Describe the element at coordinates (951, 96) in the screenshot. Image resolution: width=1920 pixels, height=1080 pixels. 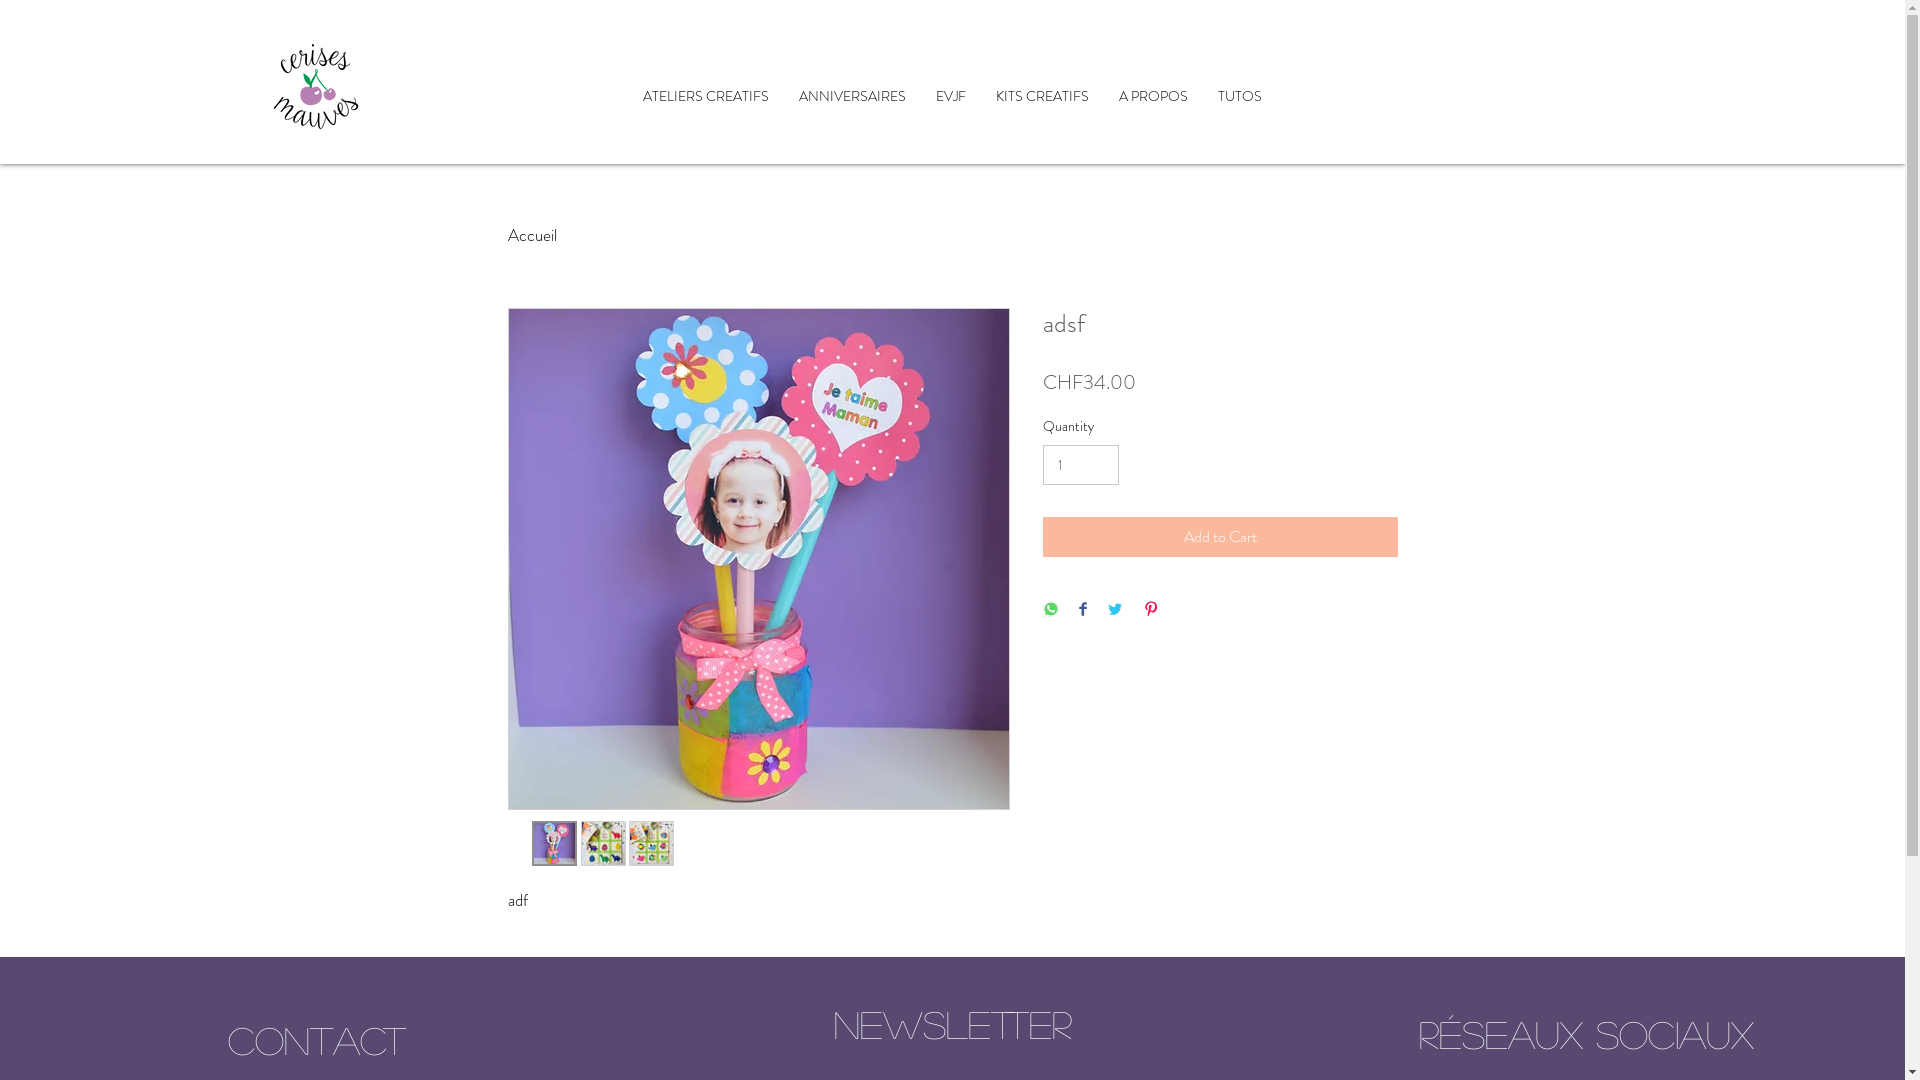
I see `EVJF` at that location.